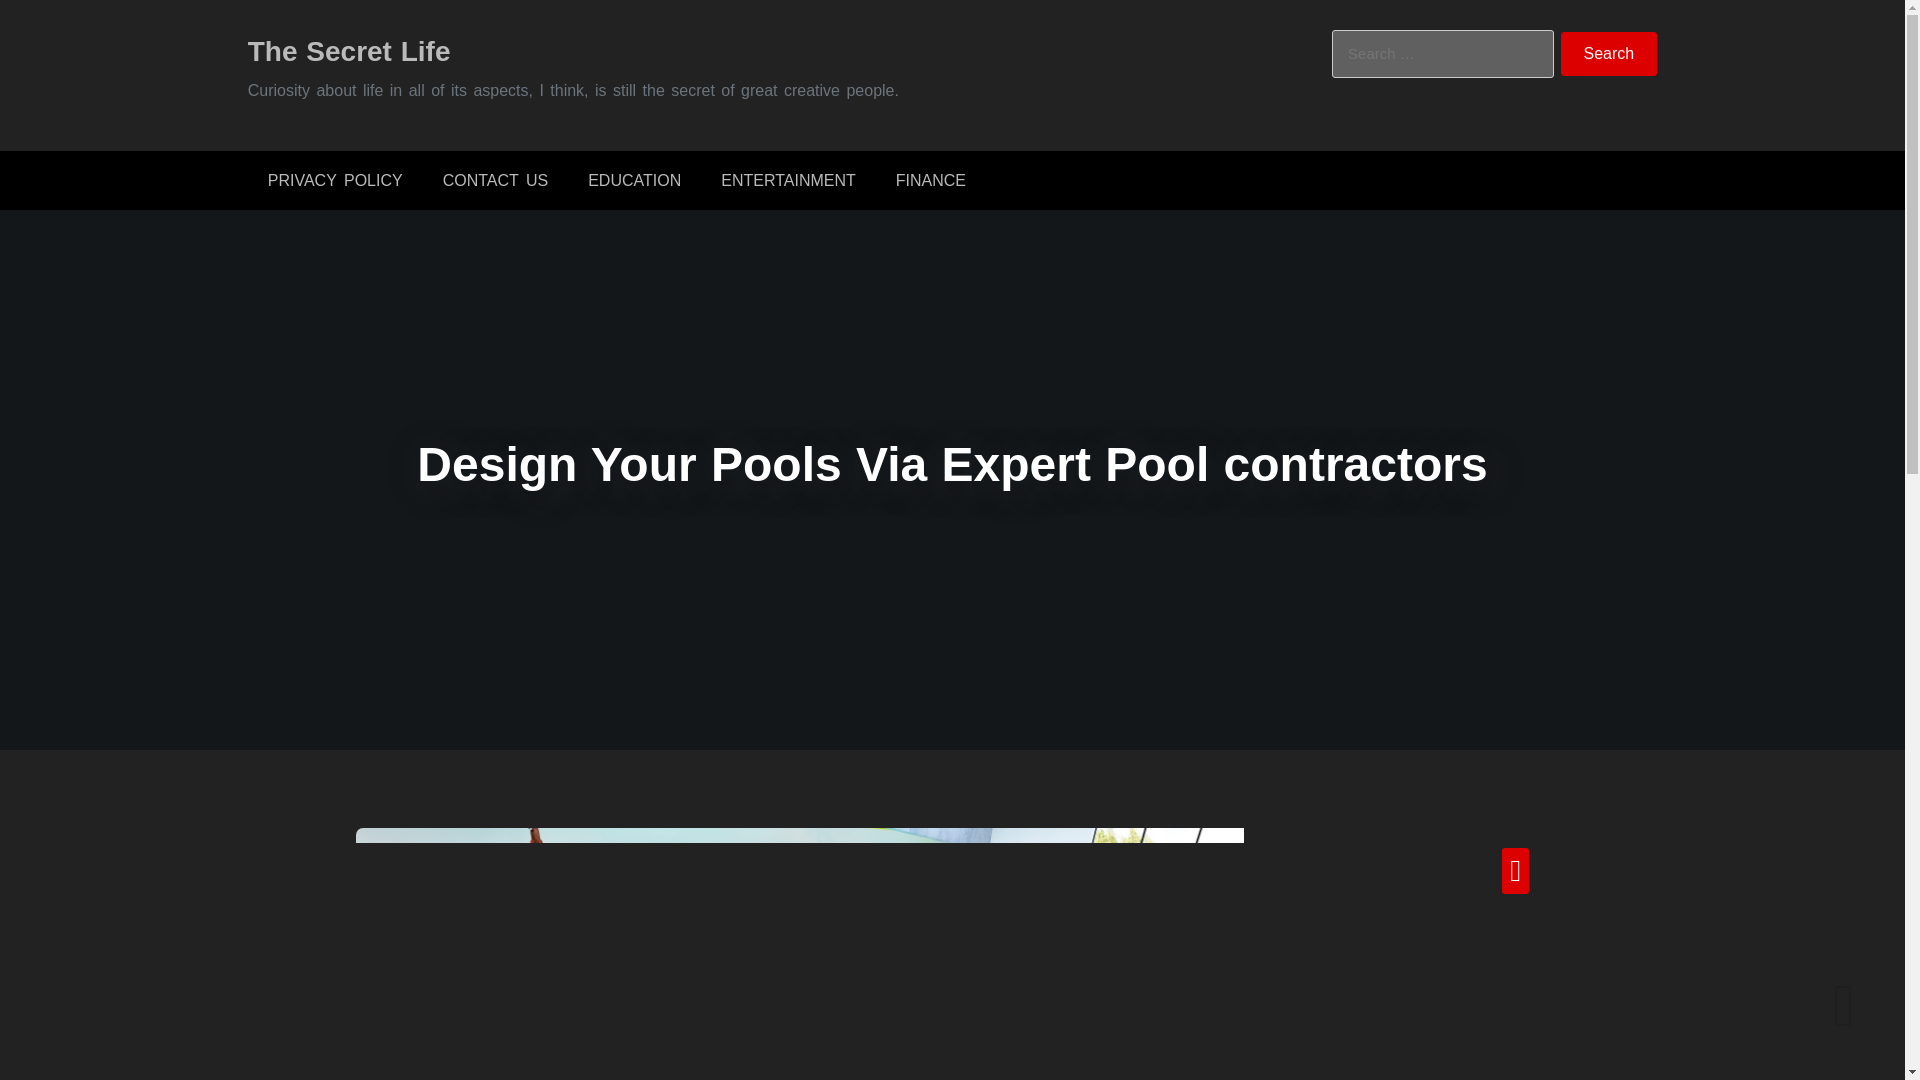 Image resolution: width=1920 pixels, height=1080 pixels. Describe the element at coordinates (634, 180) in the screenshot. I see `EDUCATION` at that location.